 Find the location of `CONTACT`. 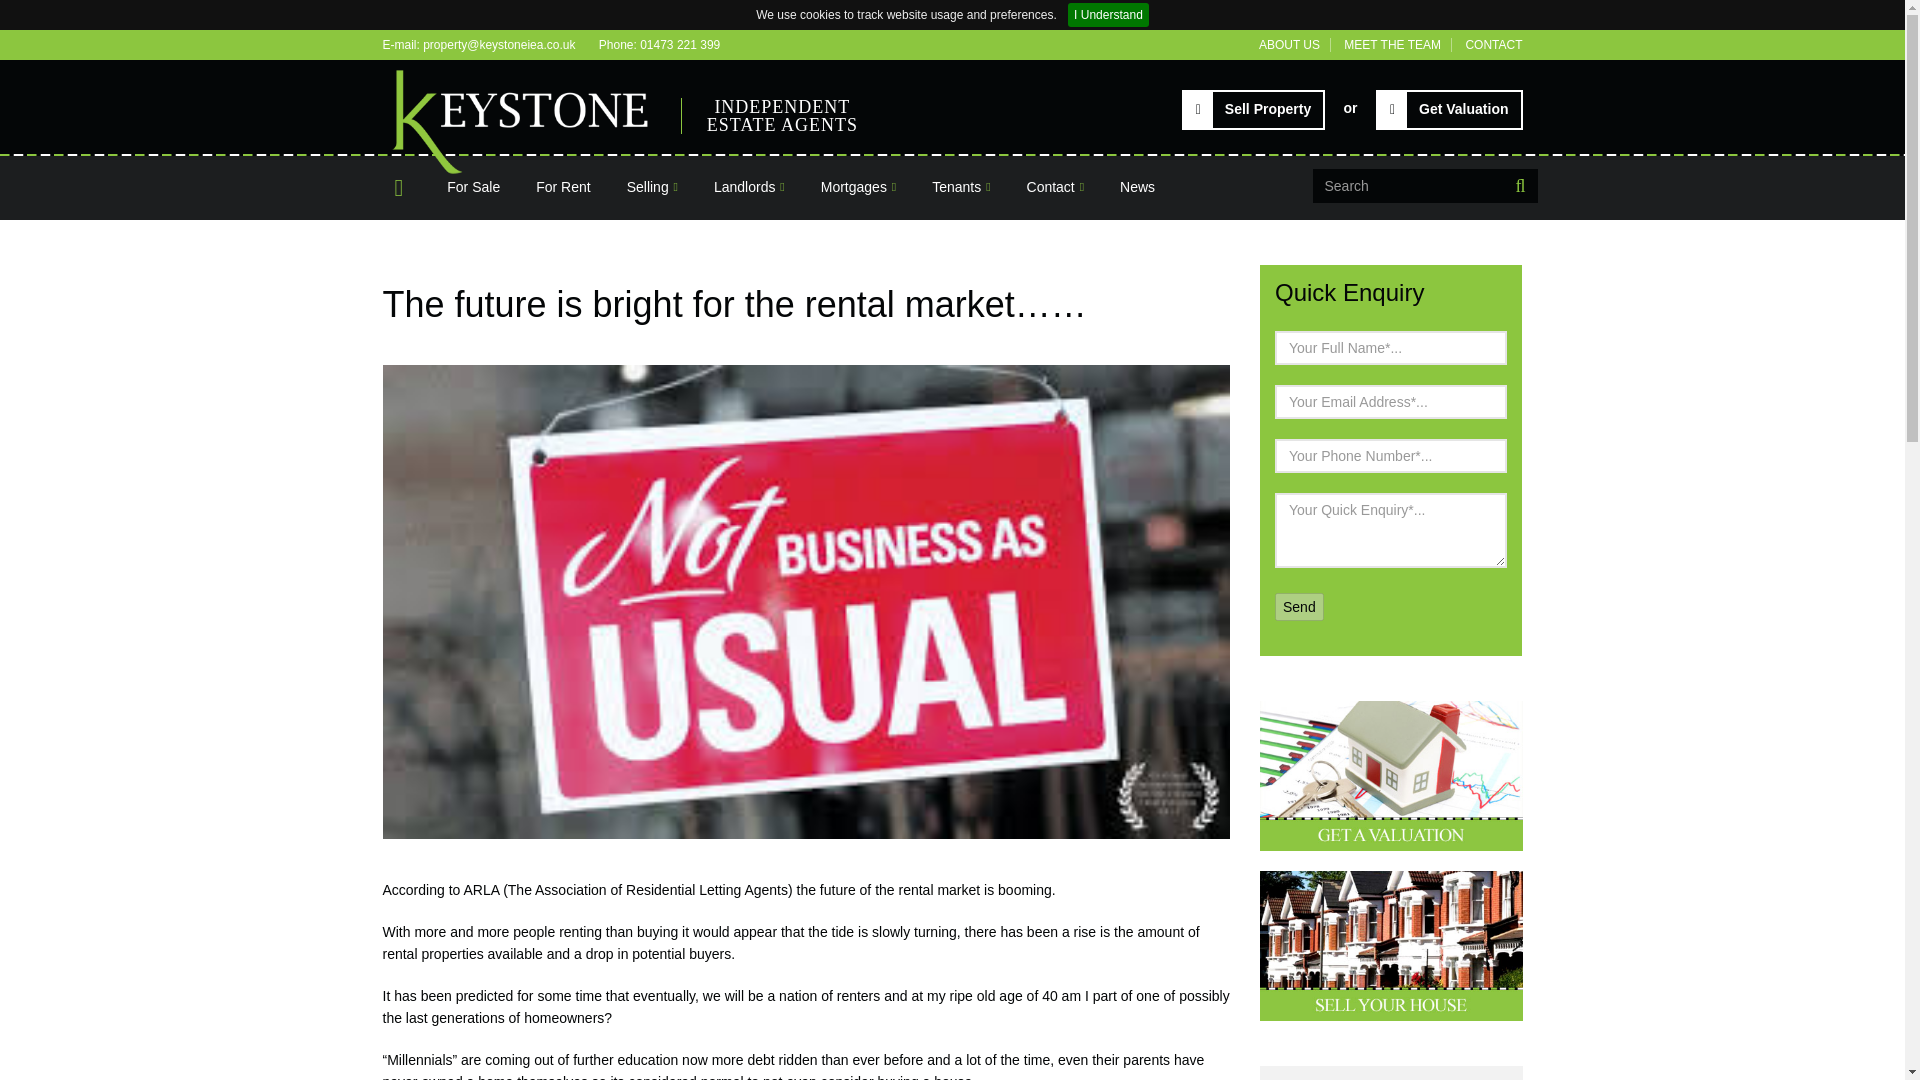

CONTACT is located at coordinates (1493, 44).